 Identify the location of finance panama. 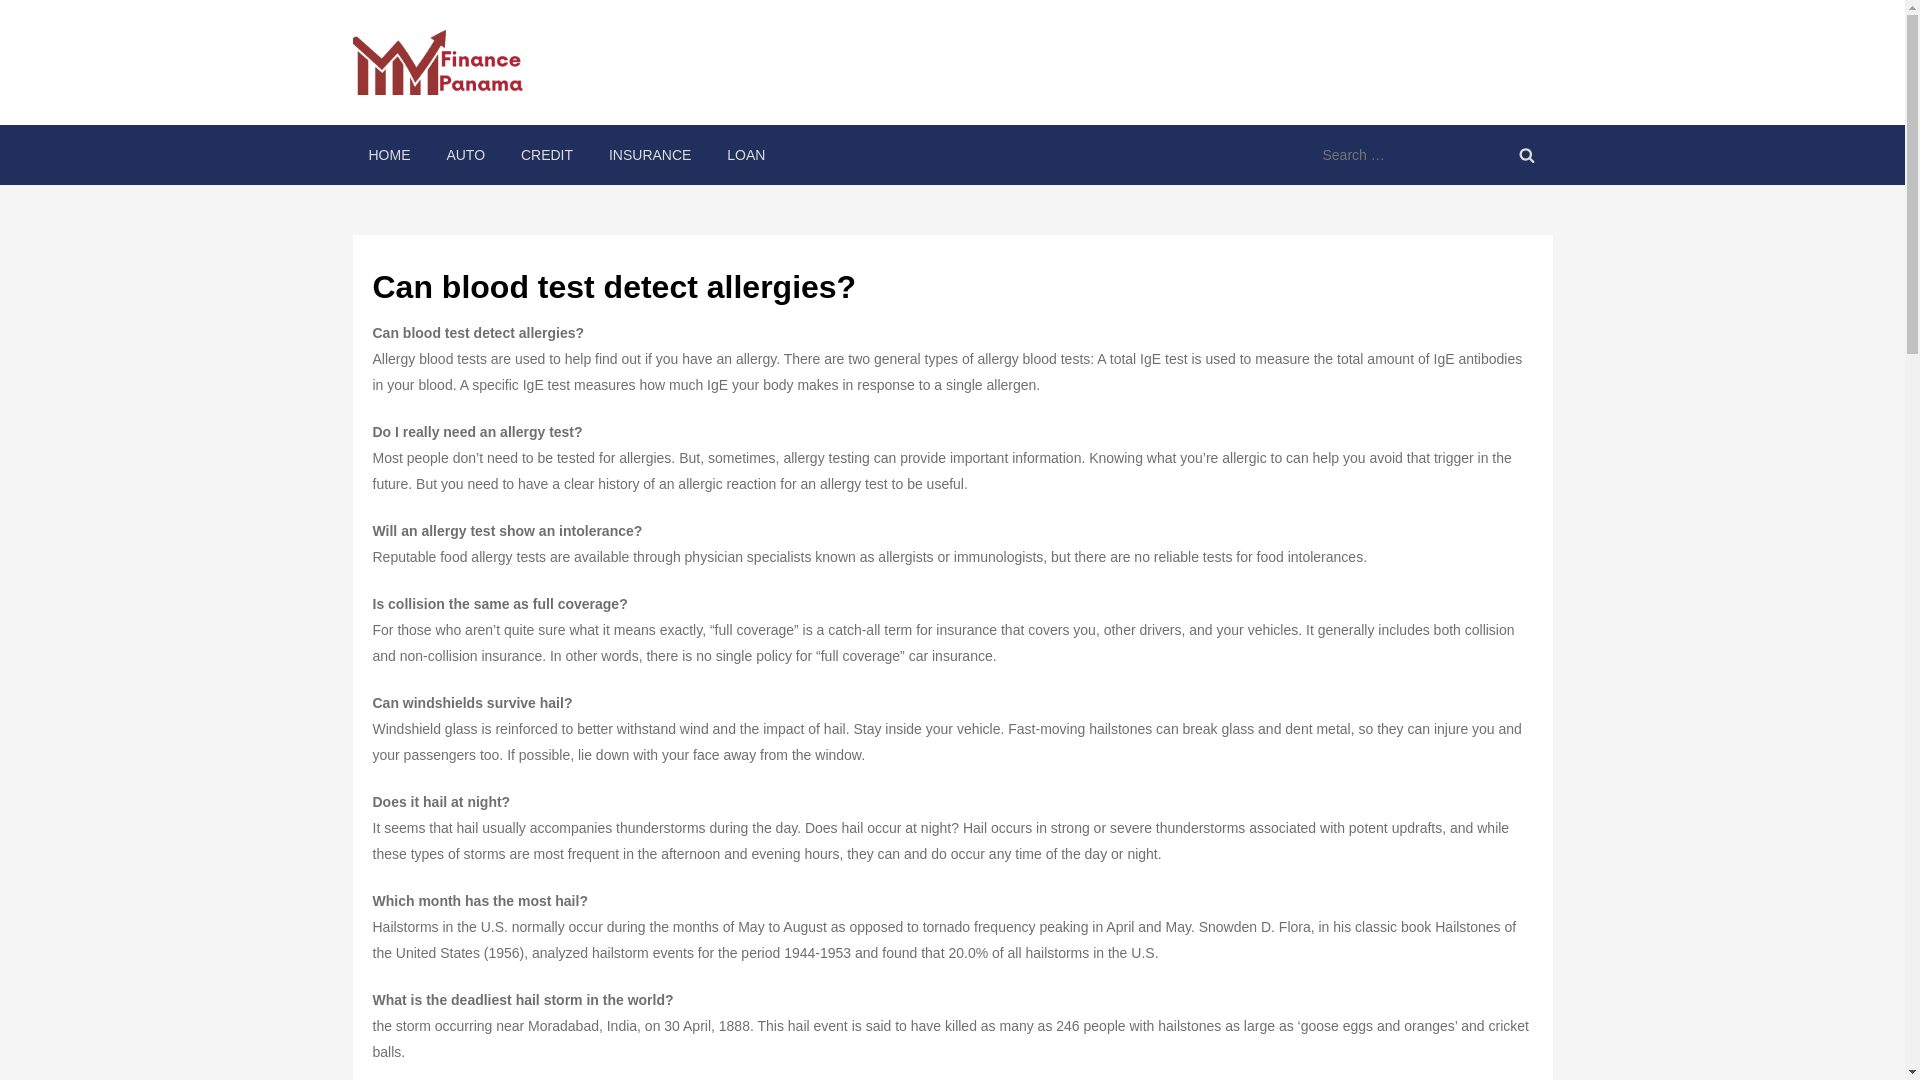
(633, 80).